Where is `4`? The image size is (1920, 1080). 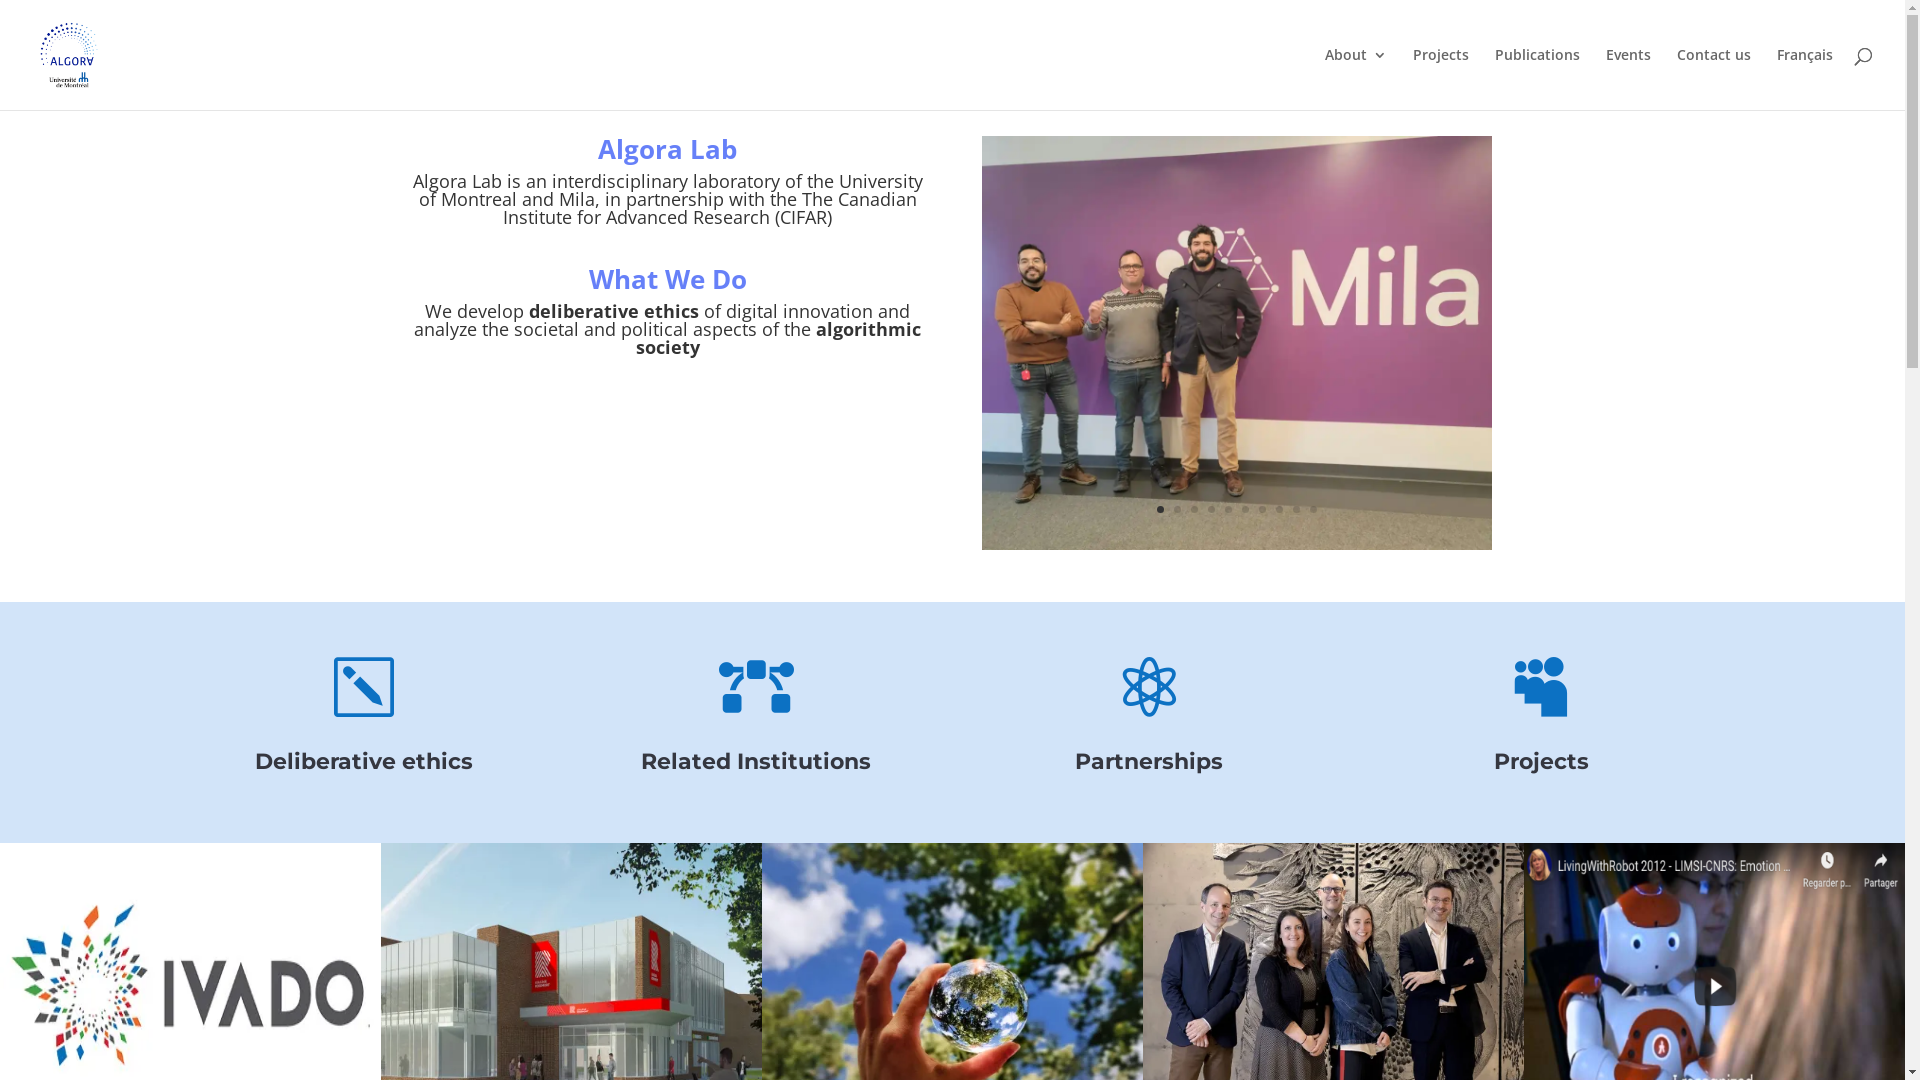 4 is located at coordinates (1212, 510).